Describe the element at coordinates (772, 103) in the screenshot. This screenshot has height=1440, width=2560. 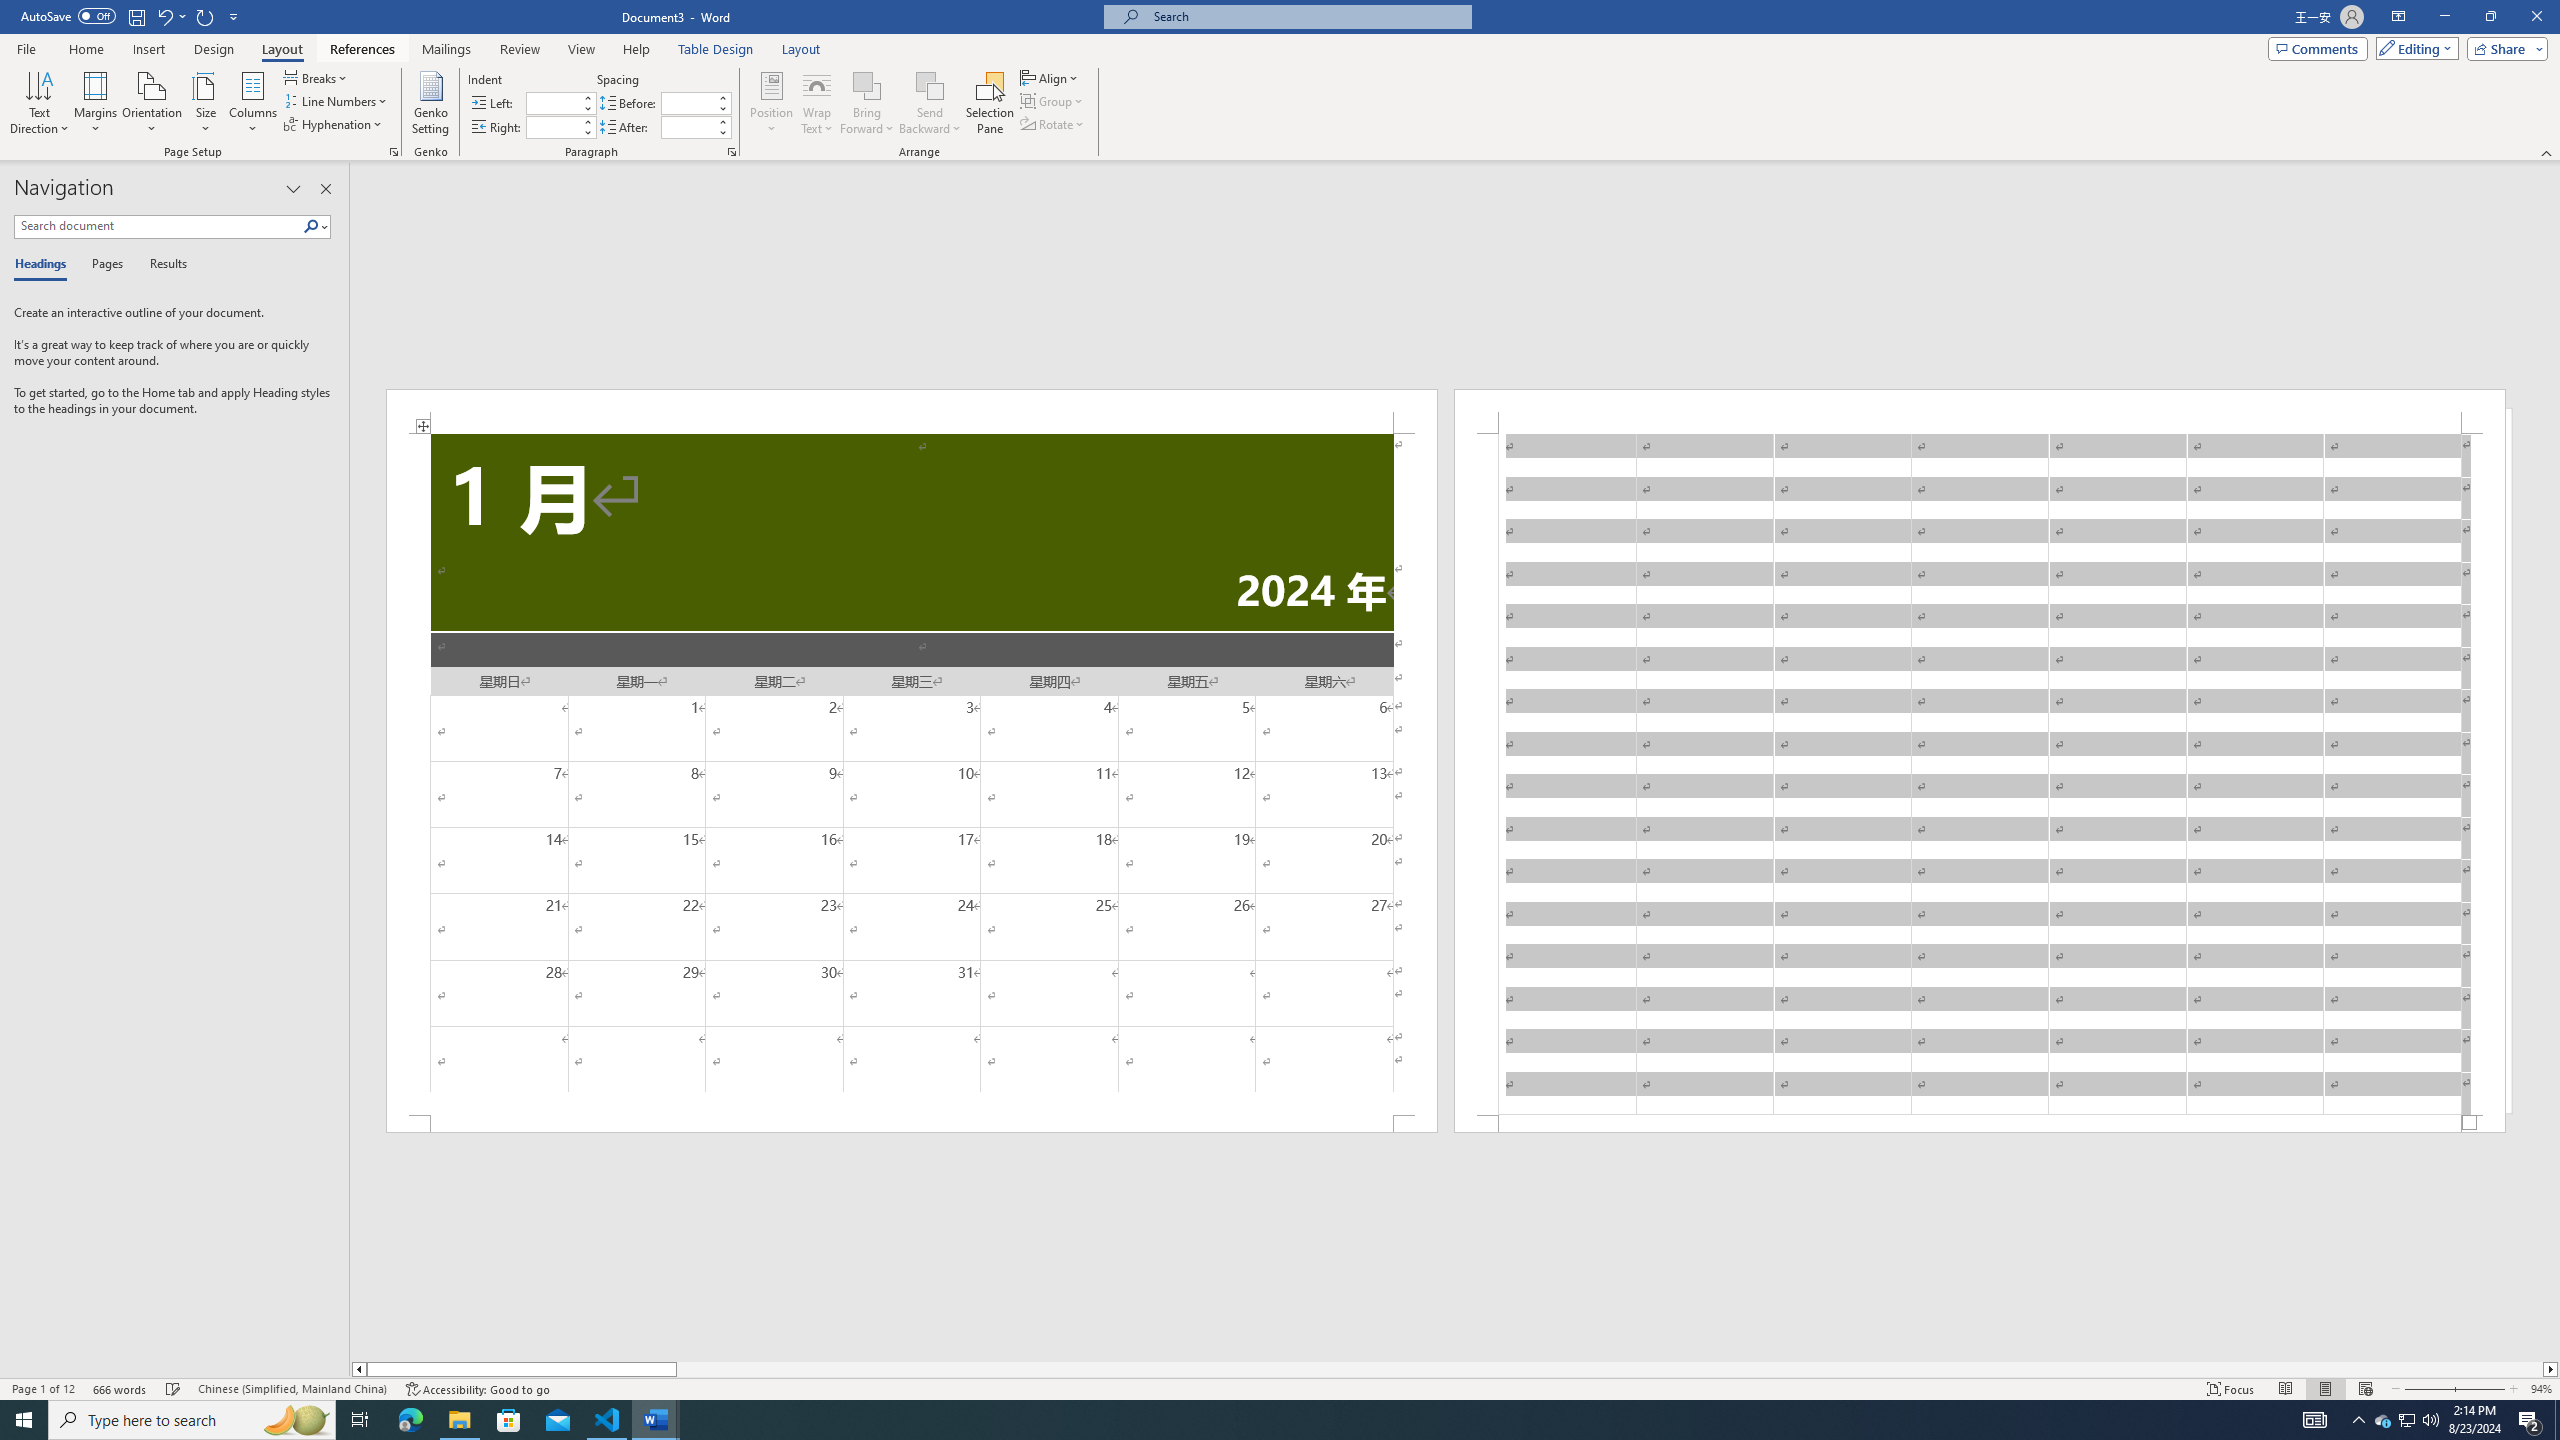
I see `Position` at that location.